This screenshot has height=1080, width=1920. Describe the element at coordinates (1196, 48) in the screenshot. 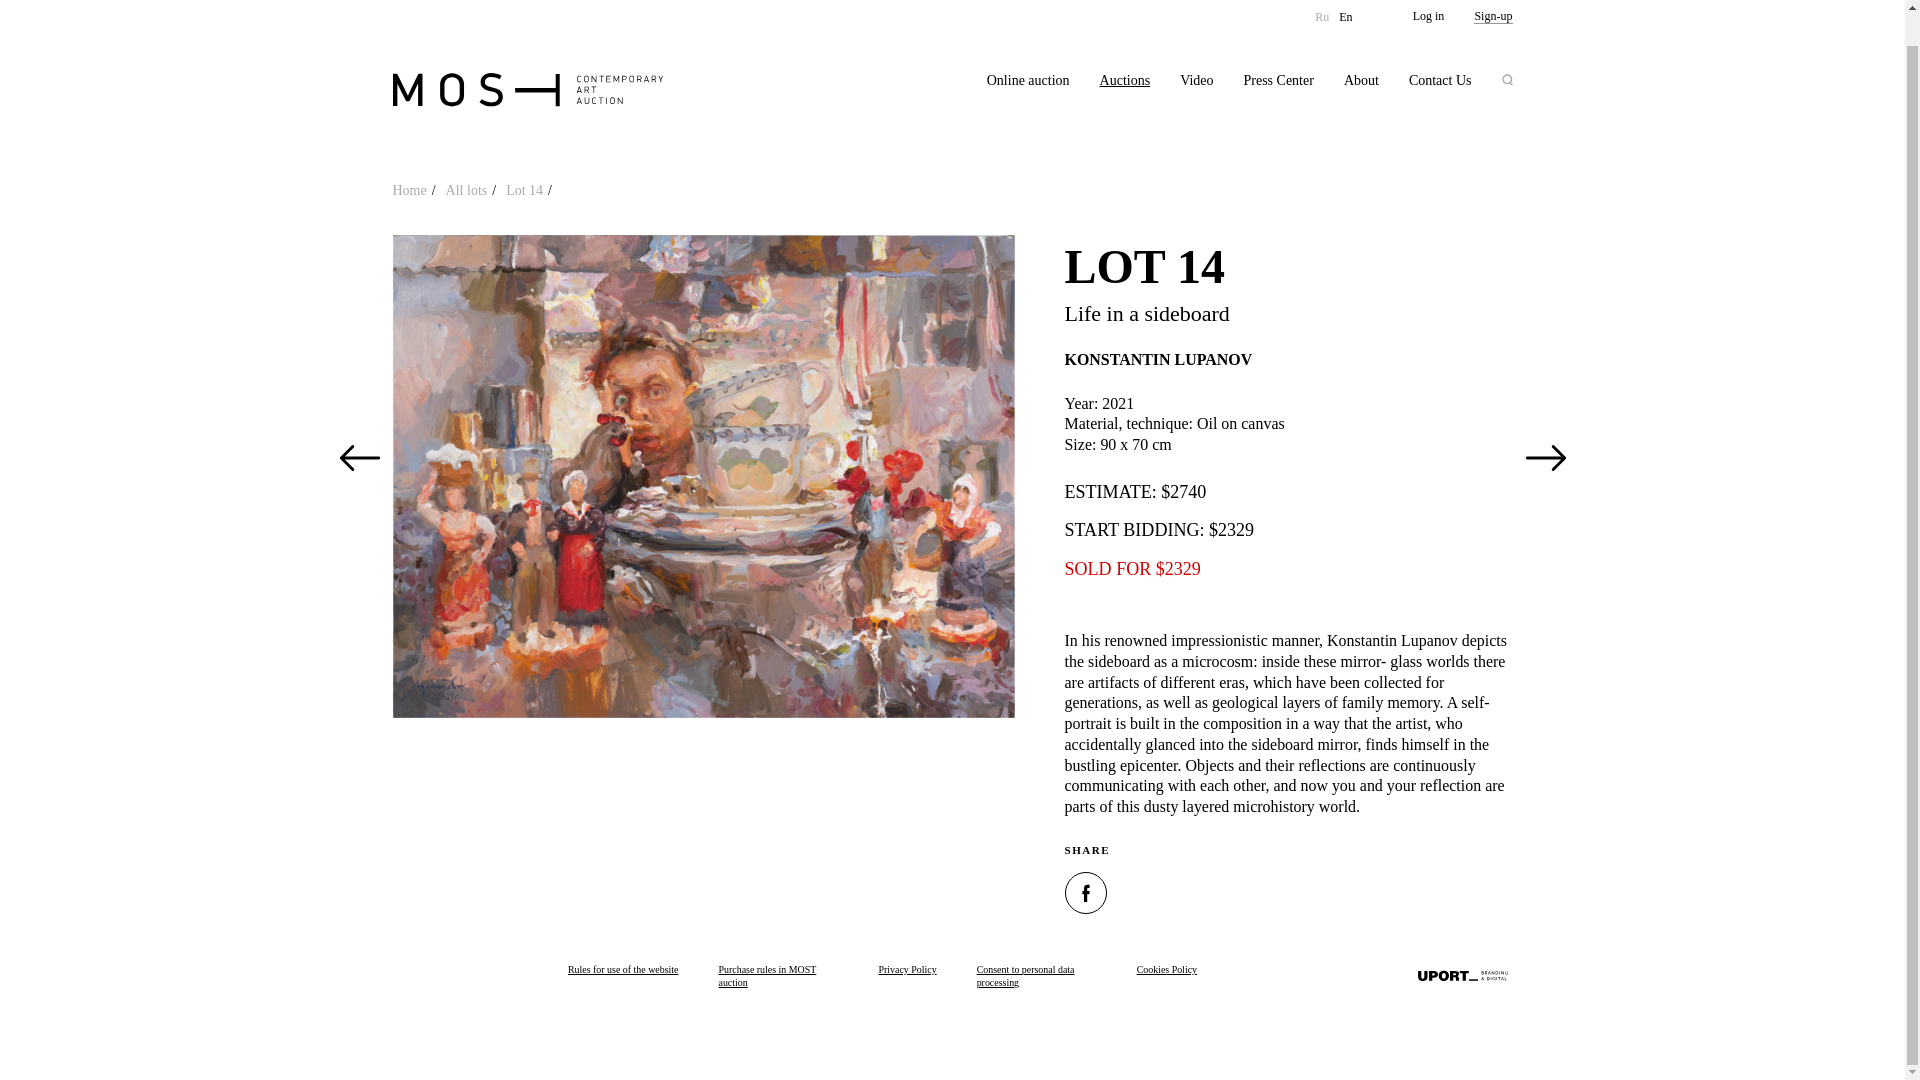

I see `Video` at that location.